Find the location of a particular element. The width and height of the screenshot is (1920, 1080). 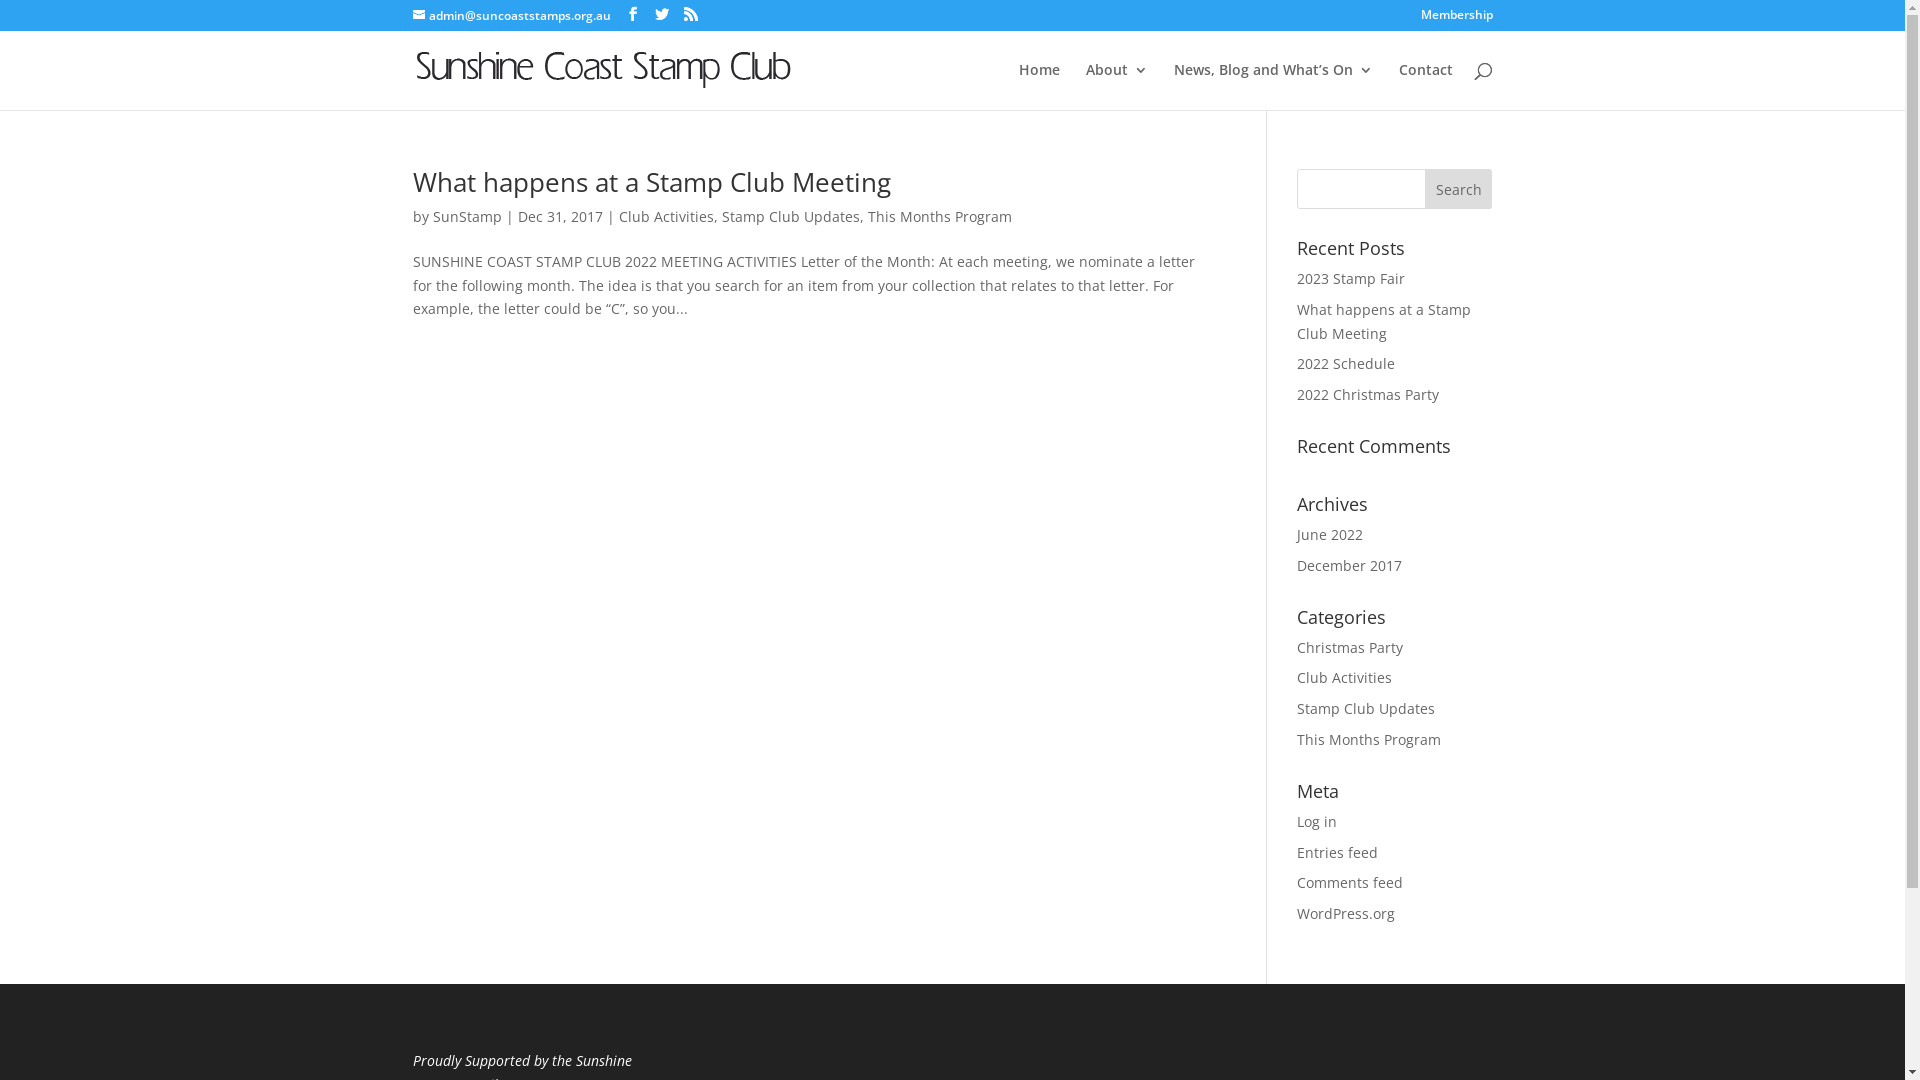

admin@suncoaststamps.org.au is located at coordinates (511, 16).